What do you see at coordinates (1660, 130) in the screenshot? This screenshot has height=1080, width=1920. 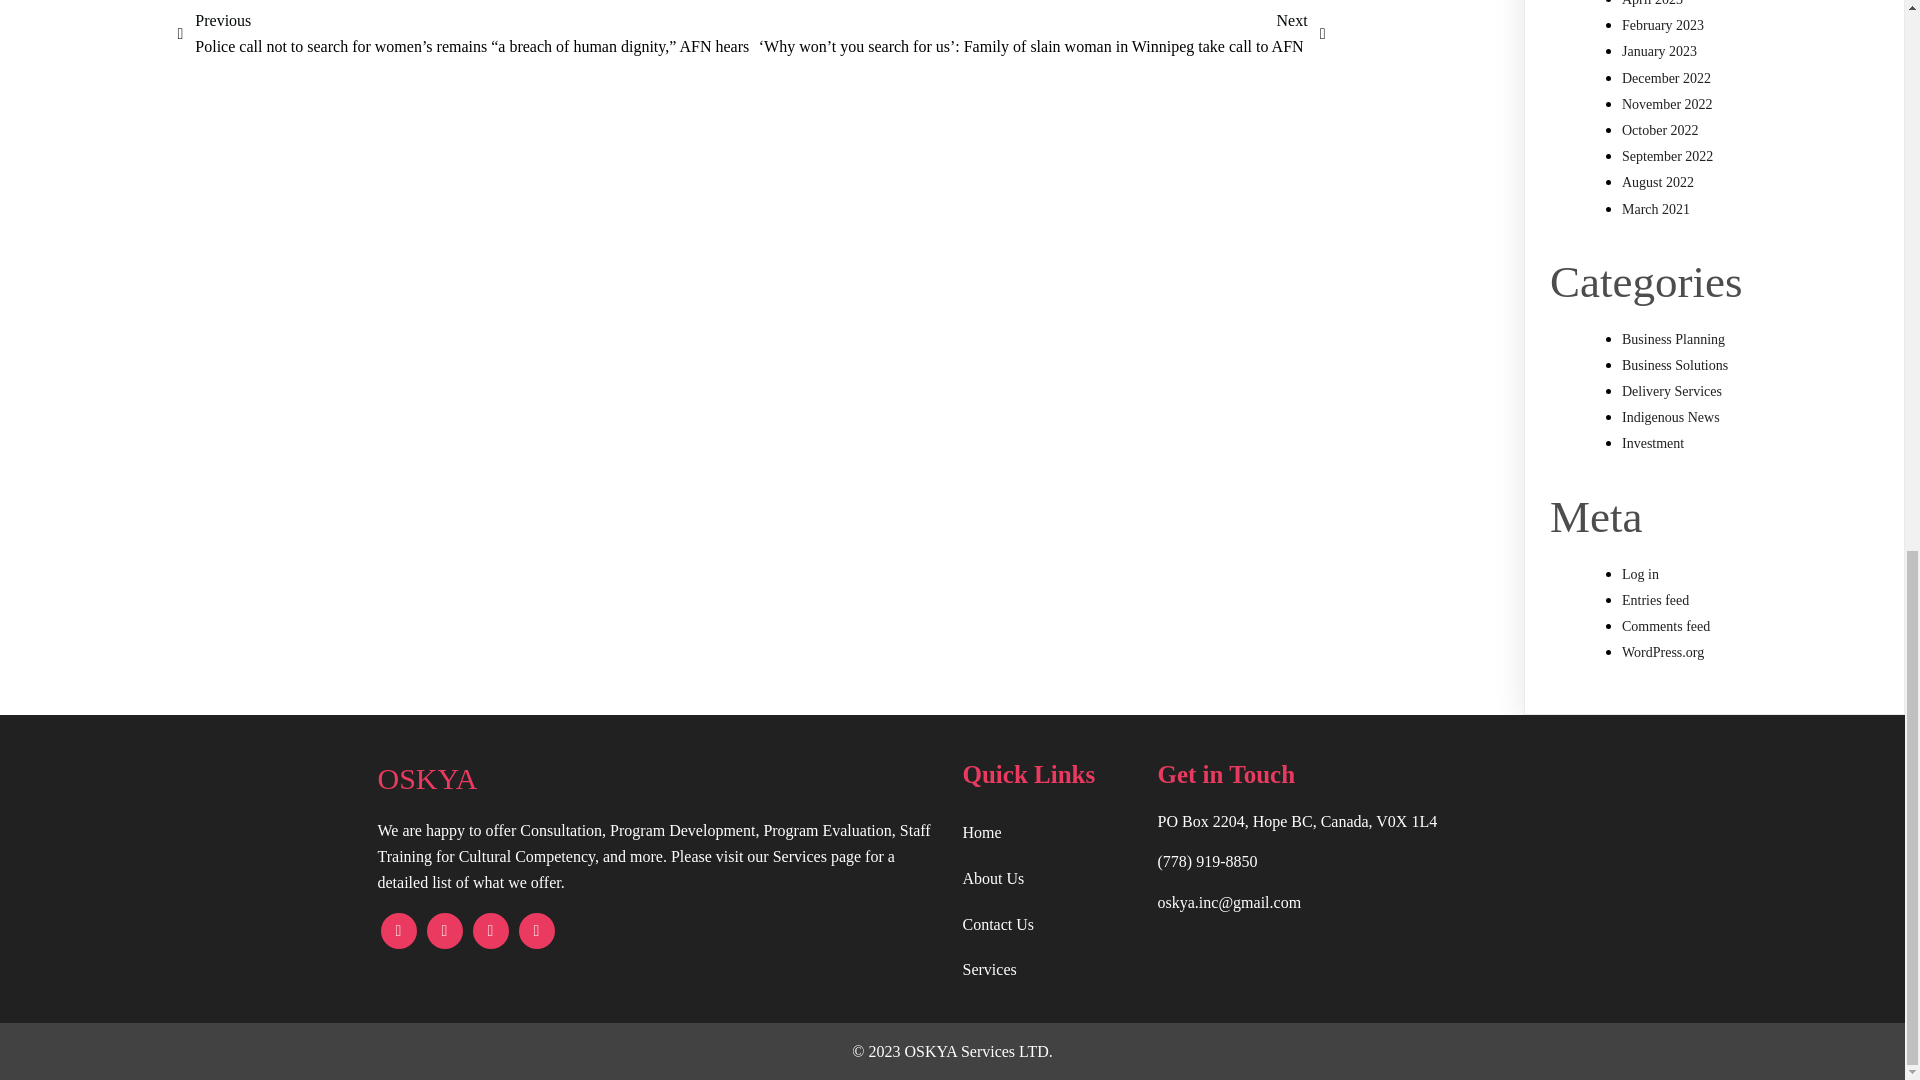 I see `October 2022` at bounding box center [1660, 130].